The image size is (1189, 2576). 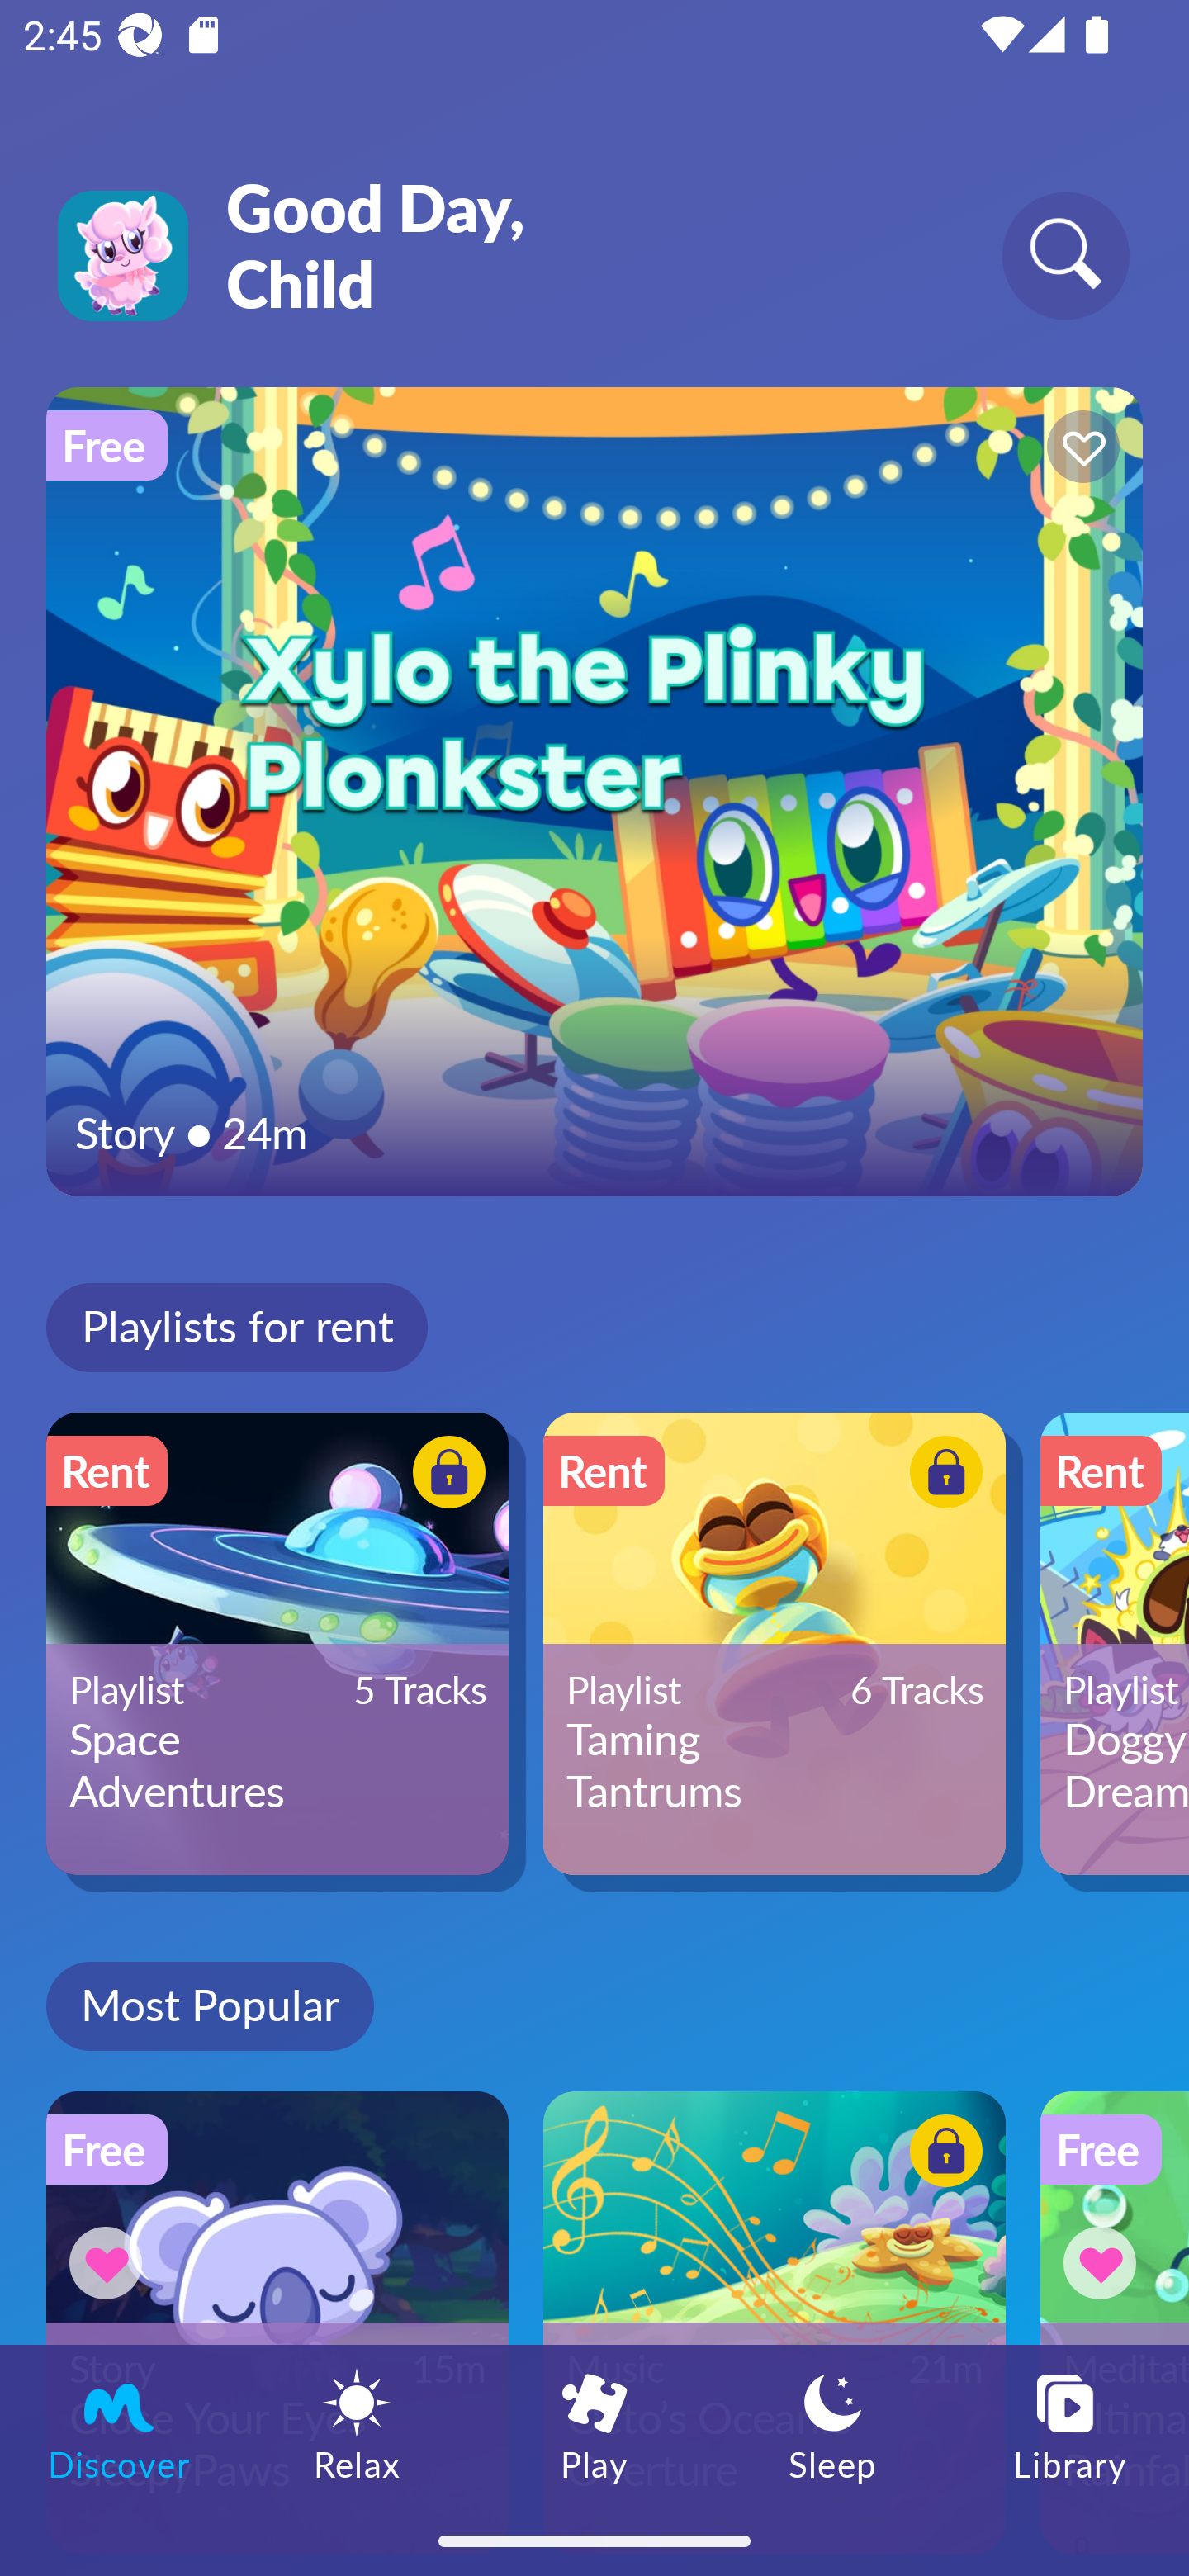 What do you see at coordinates (444, 1475) in the screenshot?
I see `Button` at bounding box center [444, 1475].